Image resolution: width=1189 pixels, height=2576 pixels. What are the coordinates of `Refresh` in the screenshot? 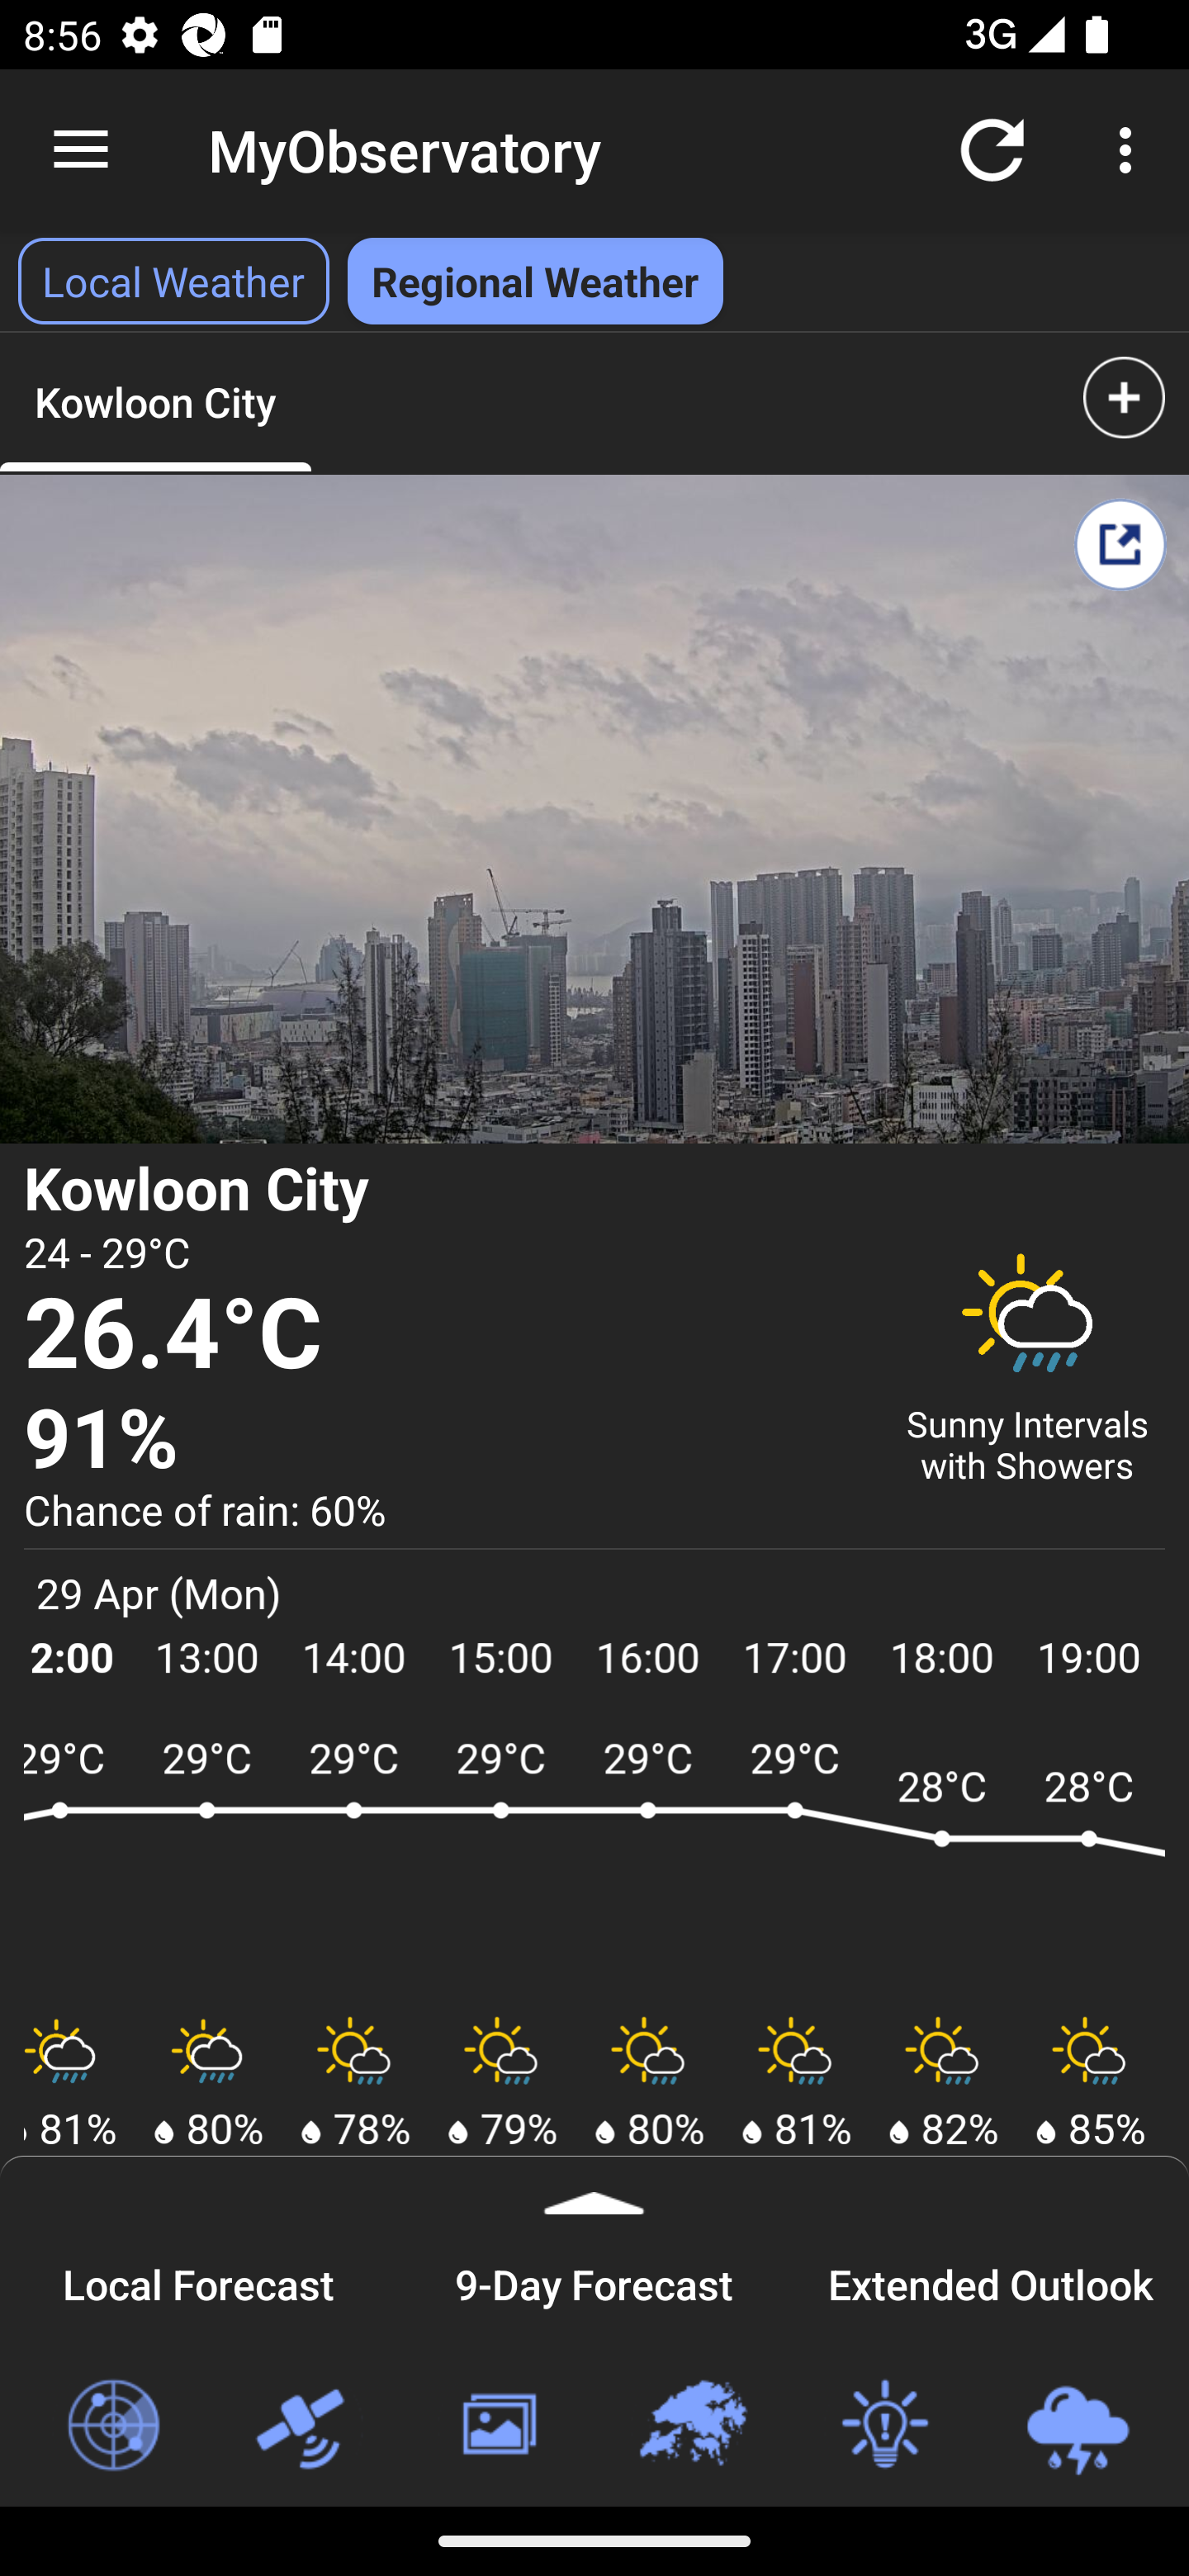 It's located at (992, 149).